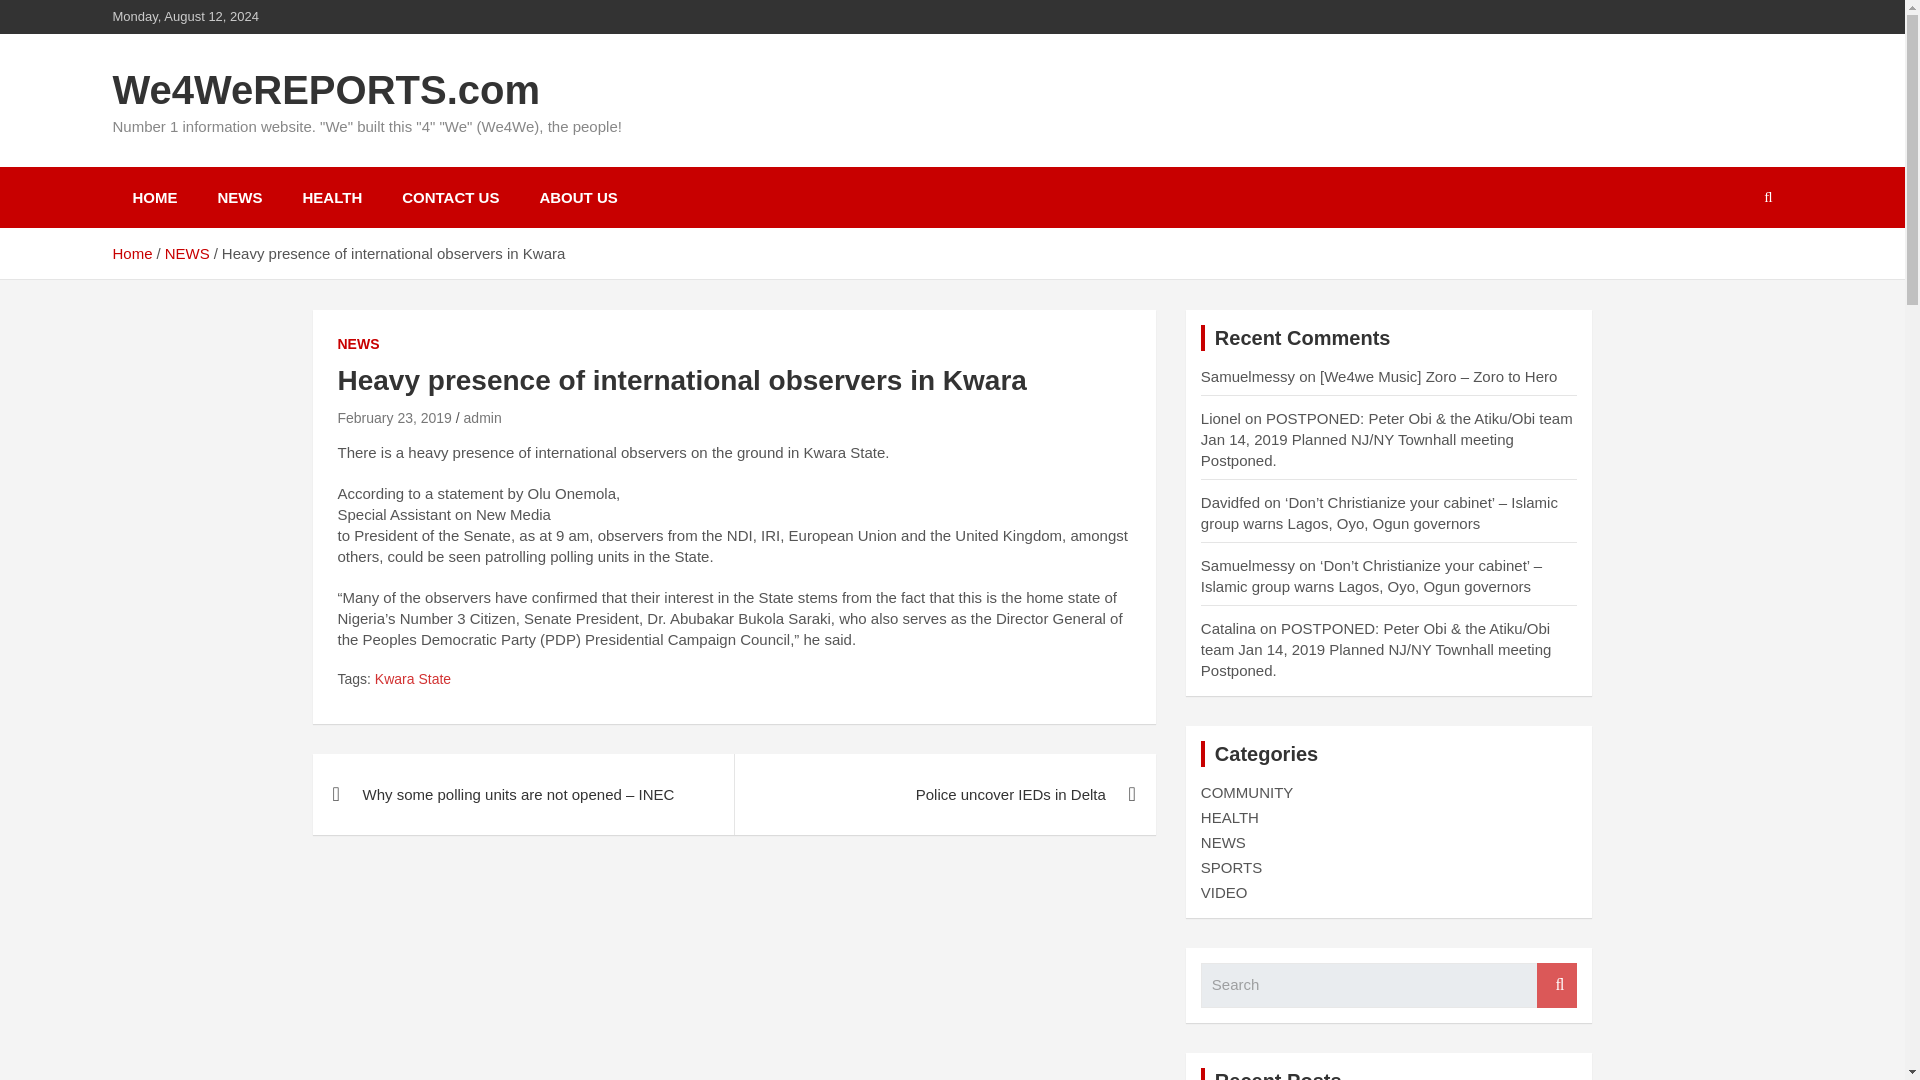  What do you see at coordinates (1248, 565) in the screenshot?
I see `Samuelmessy` at bounding box center [1248, 565].